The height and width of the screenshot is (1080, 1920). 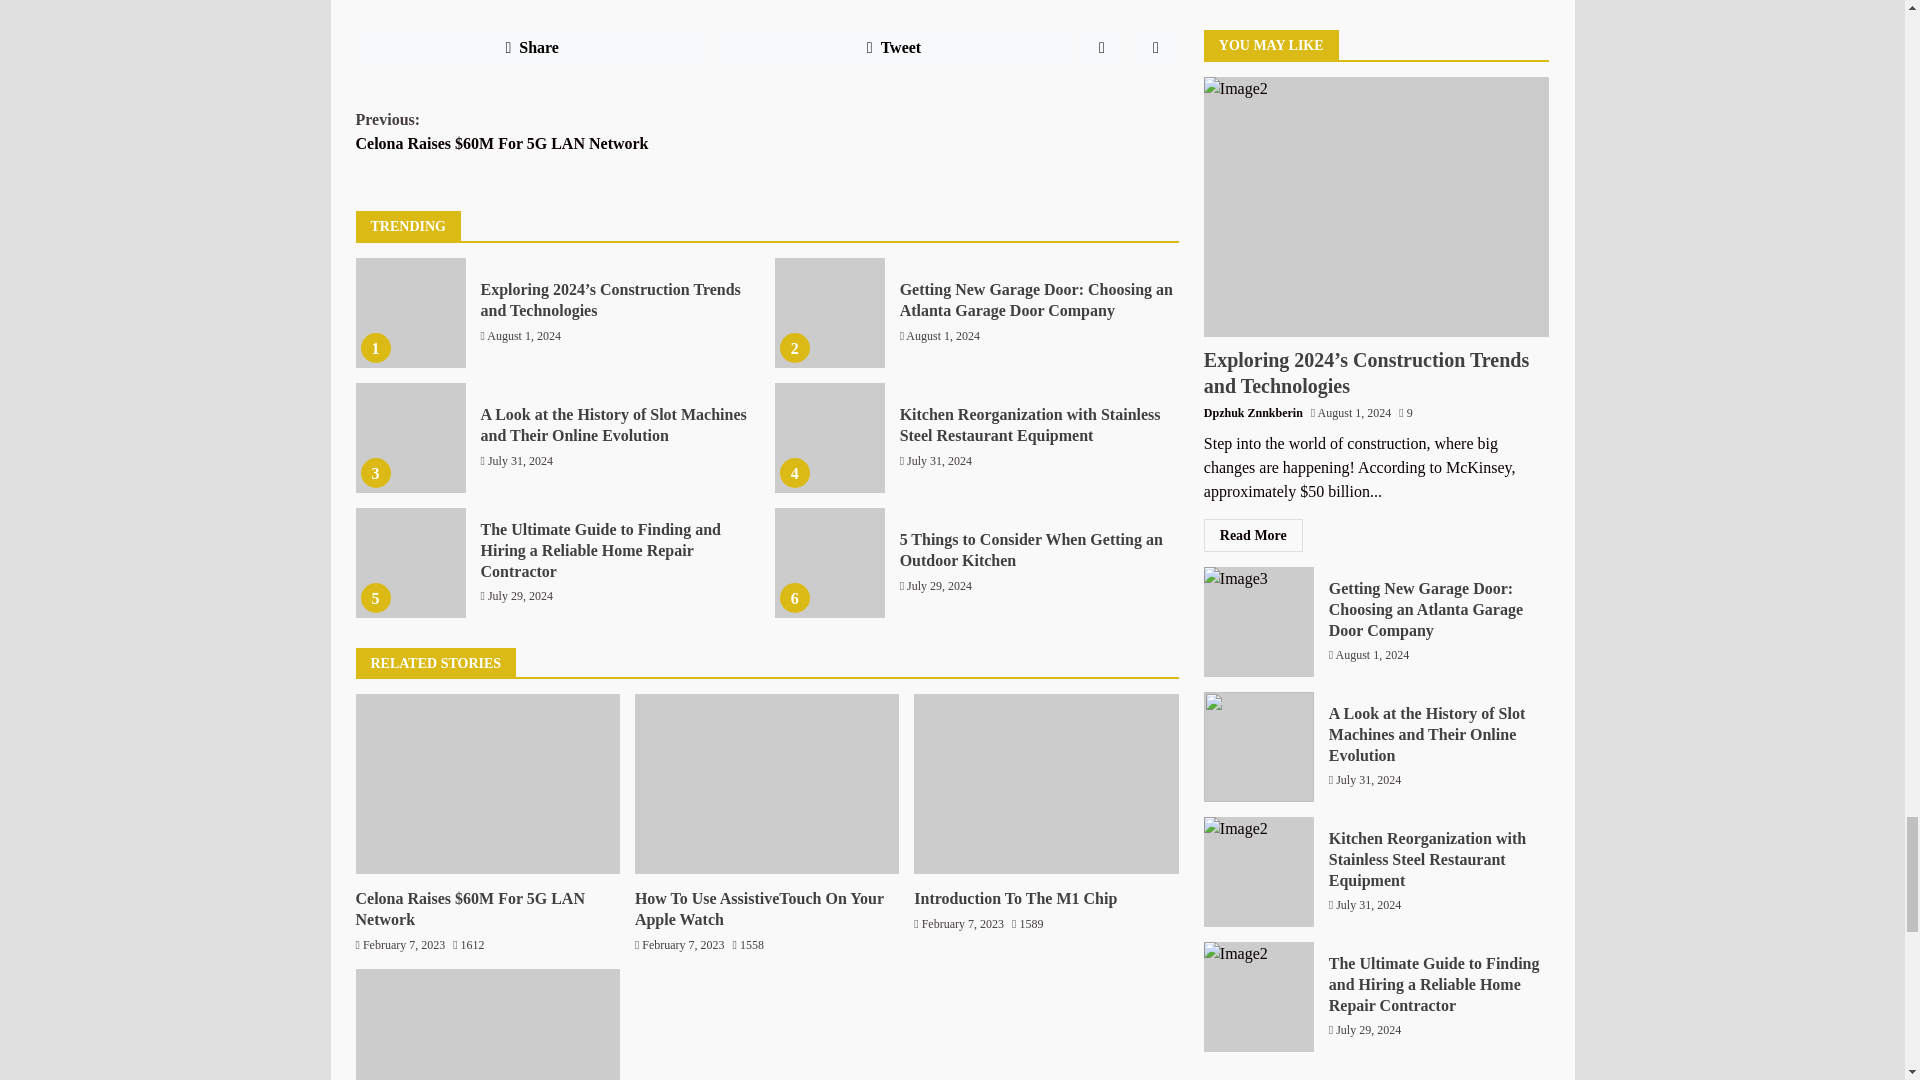 What do you see at coordinates (894, 48) in the screenshot?
I see `Tweet` at bounding box center [894, 48].